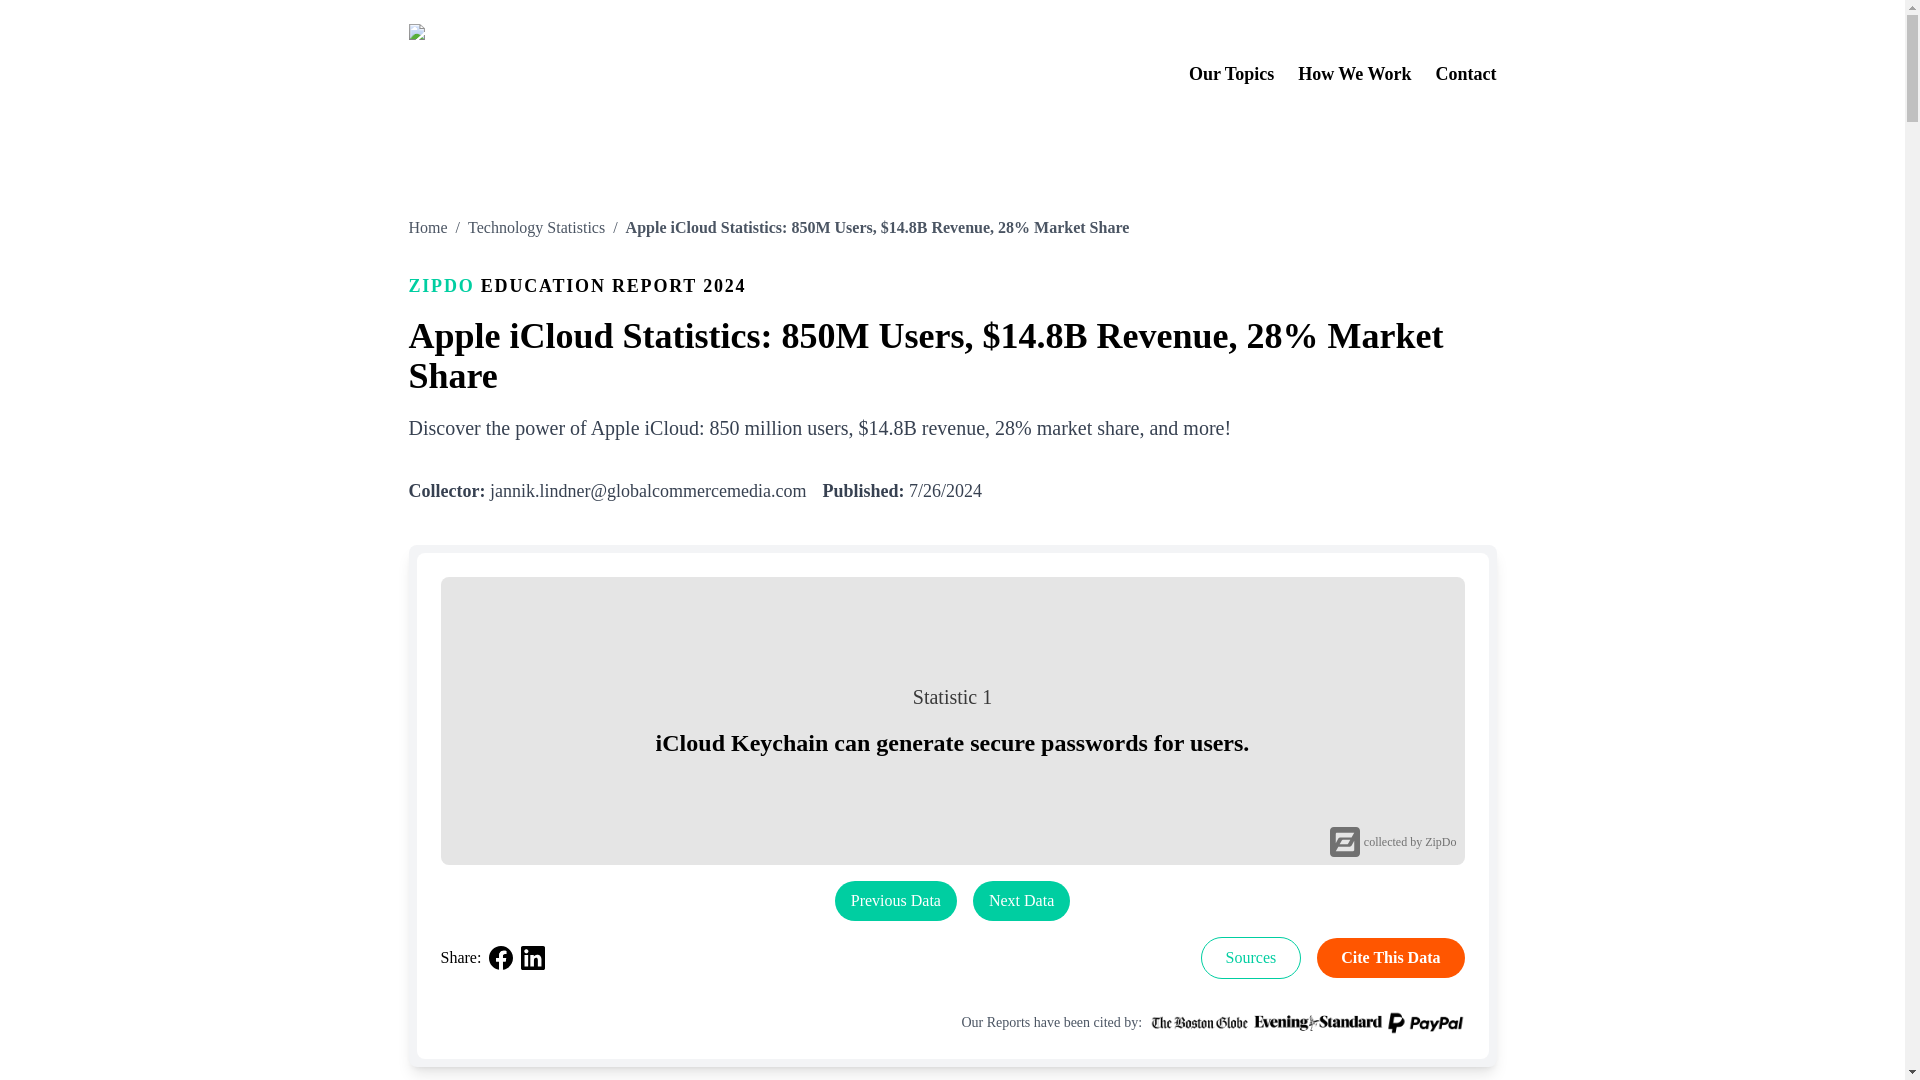 The height and width of the screenshot is (1080, 1920). Describe the element at coordinates (427, 228) in the screenshot. I see `Home` at that location.